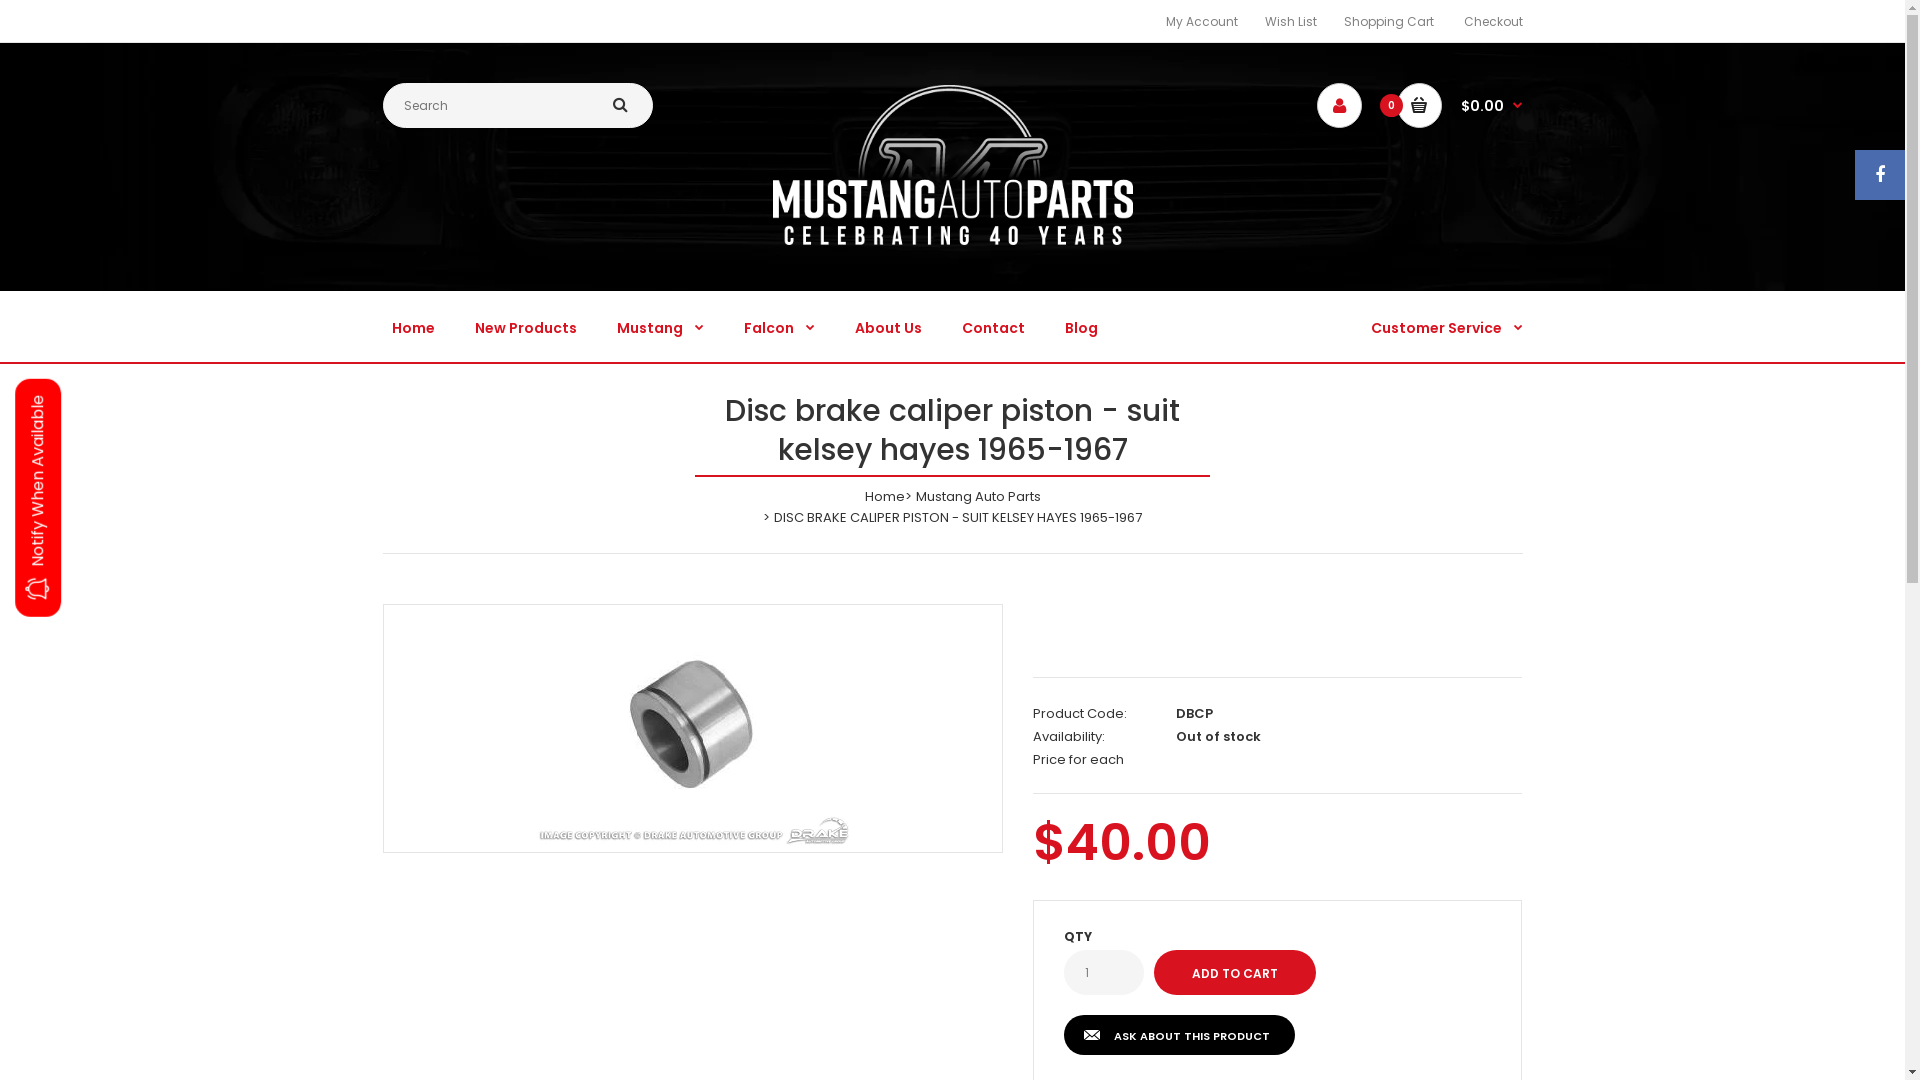 This screenshot has height=1080, width=1920. Describe the element at coordinates (888, 326) in the screenshot. I see `About Us` at that location.